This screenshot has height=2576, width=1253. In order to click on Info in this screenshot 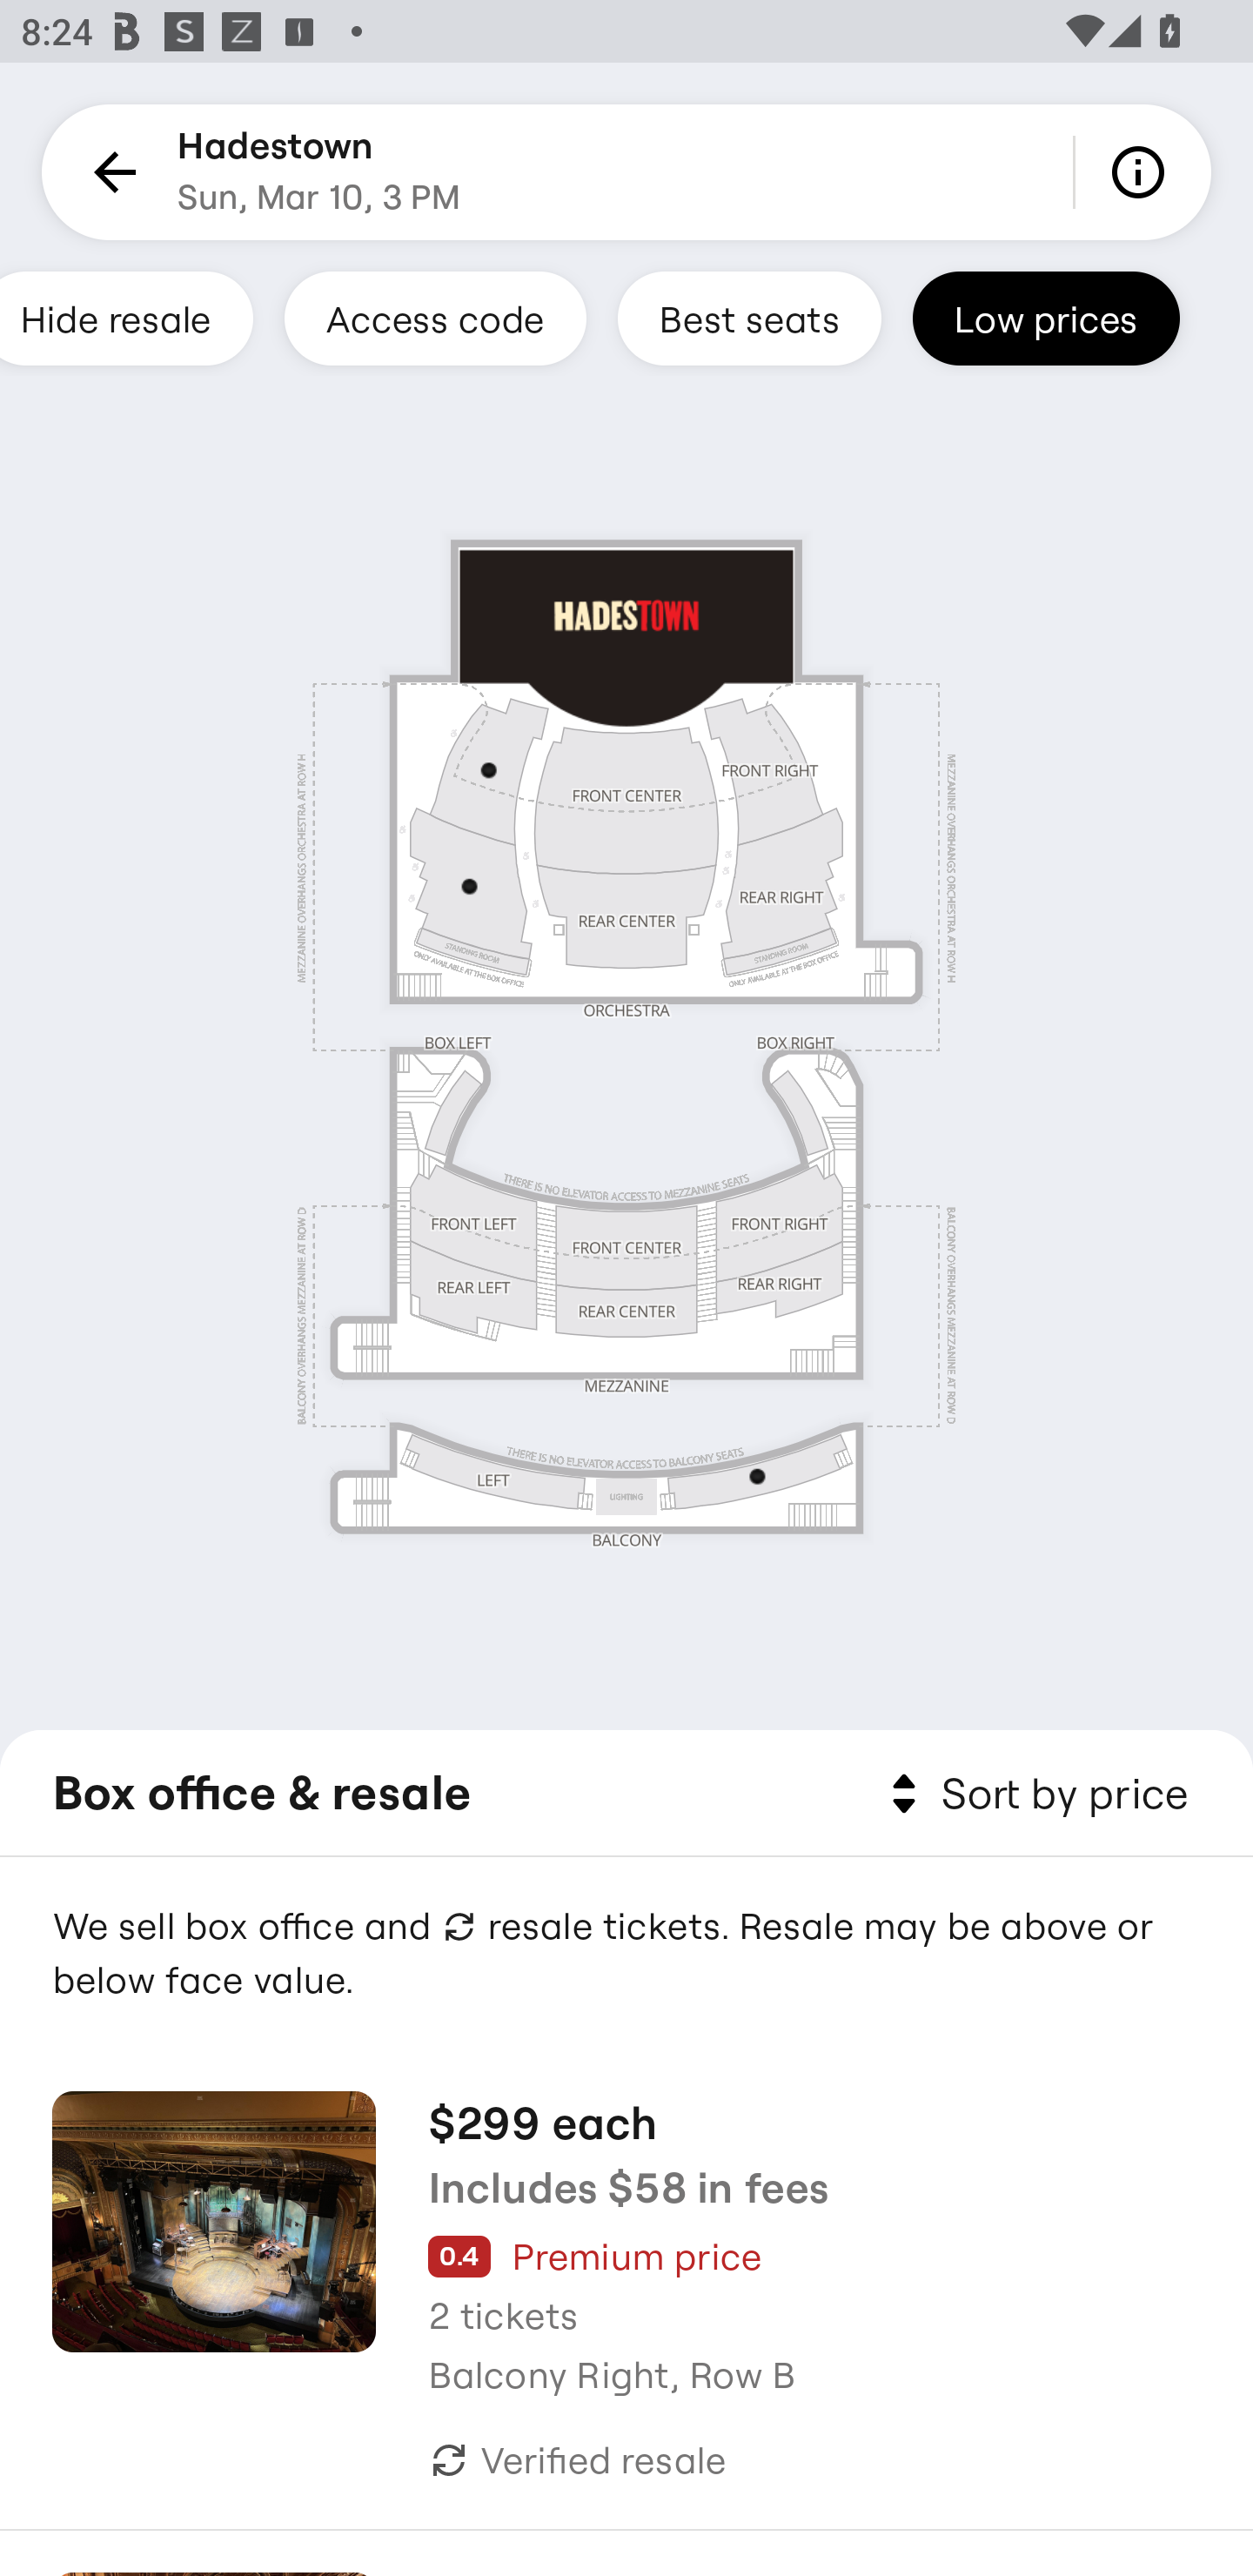, I will do `click(1143, 172)`.